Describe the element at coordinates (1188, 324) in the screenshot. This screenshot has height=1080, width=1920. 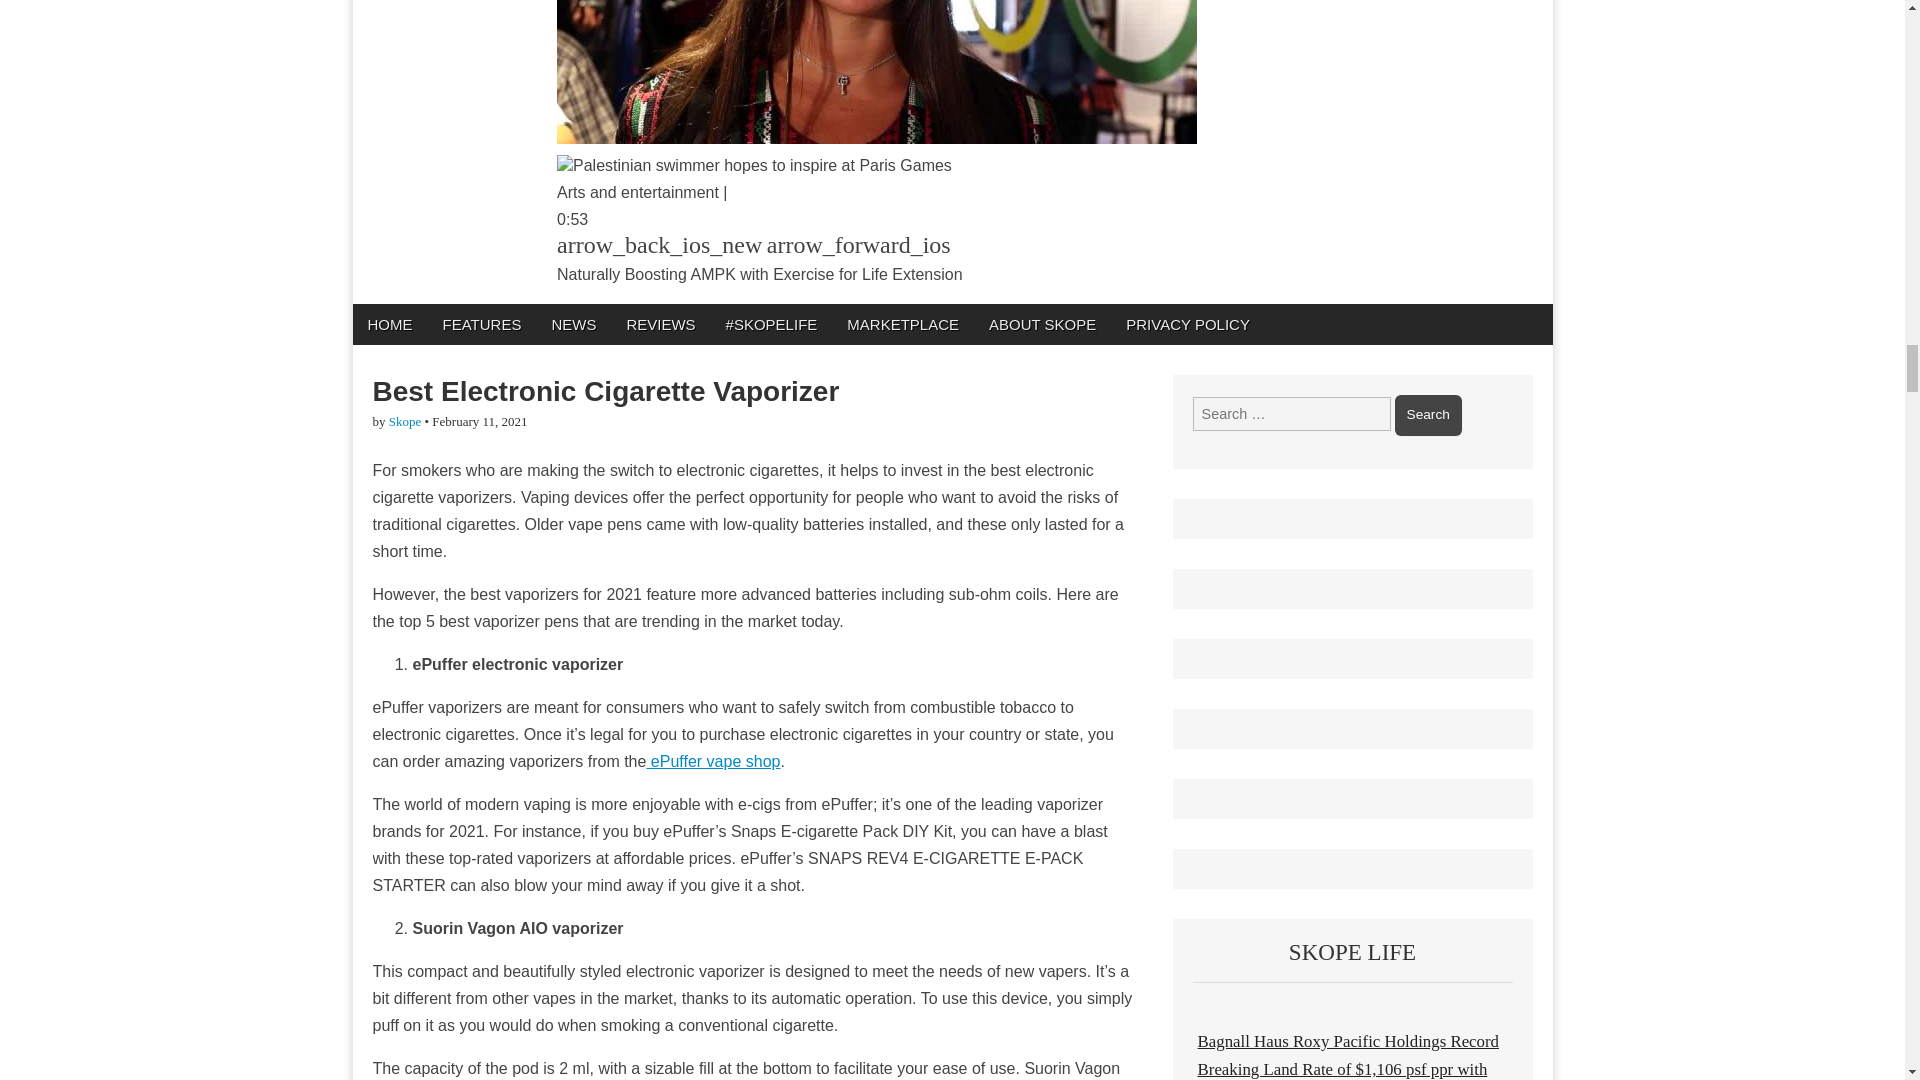
I see `PRIVACY POLICY` at that location.